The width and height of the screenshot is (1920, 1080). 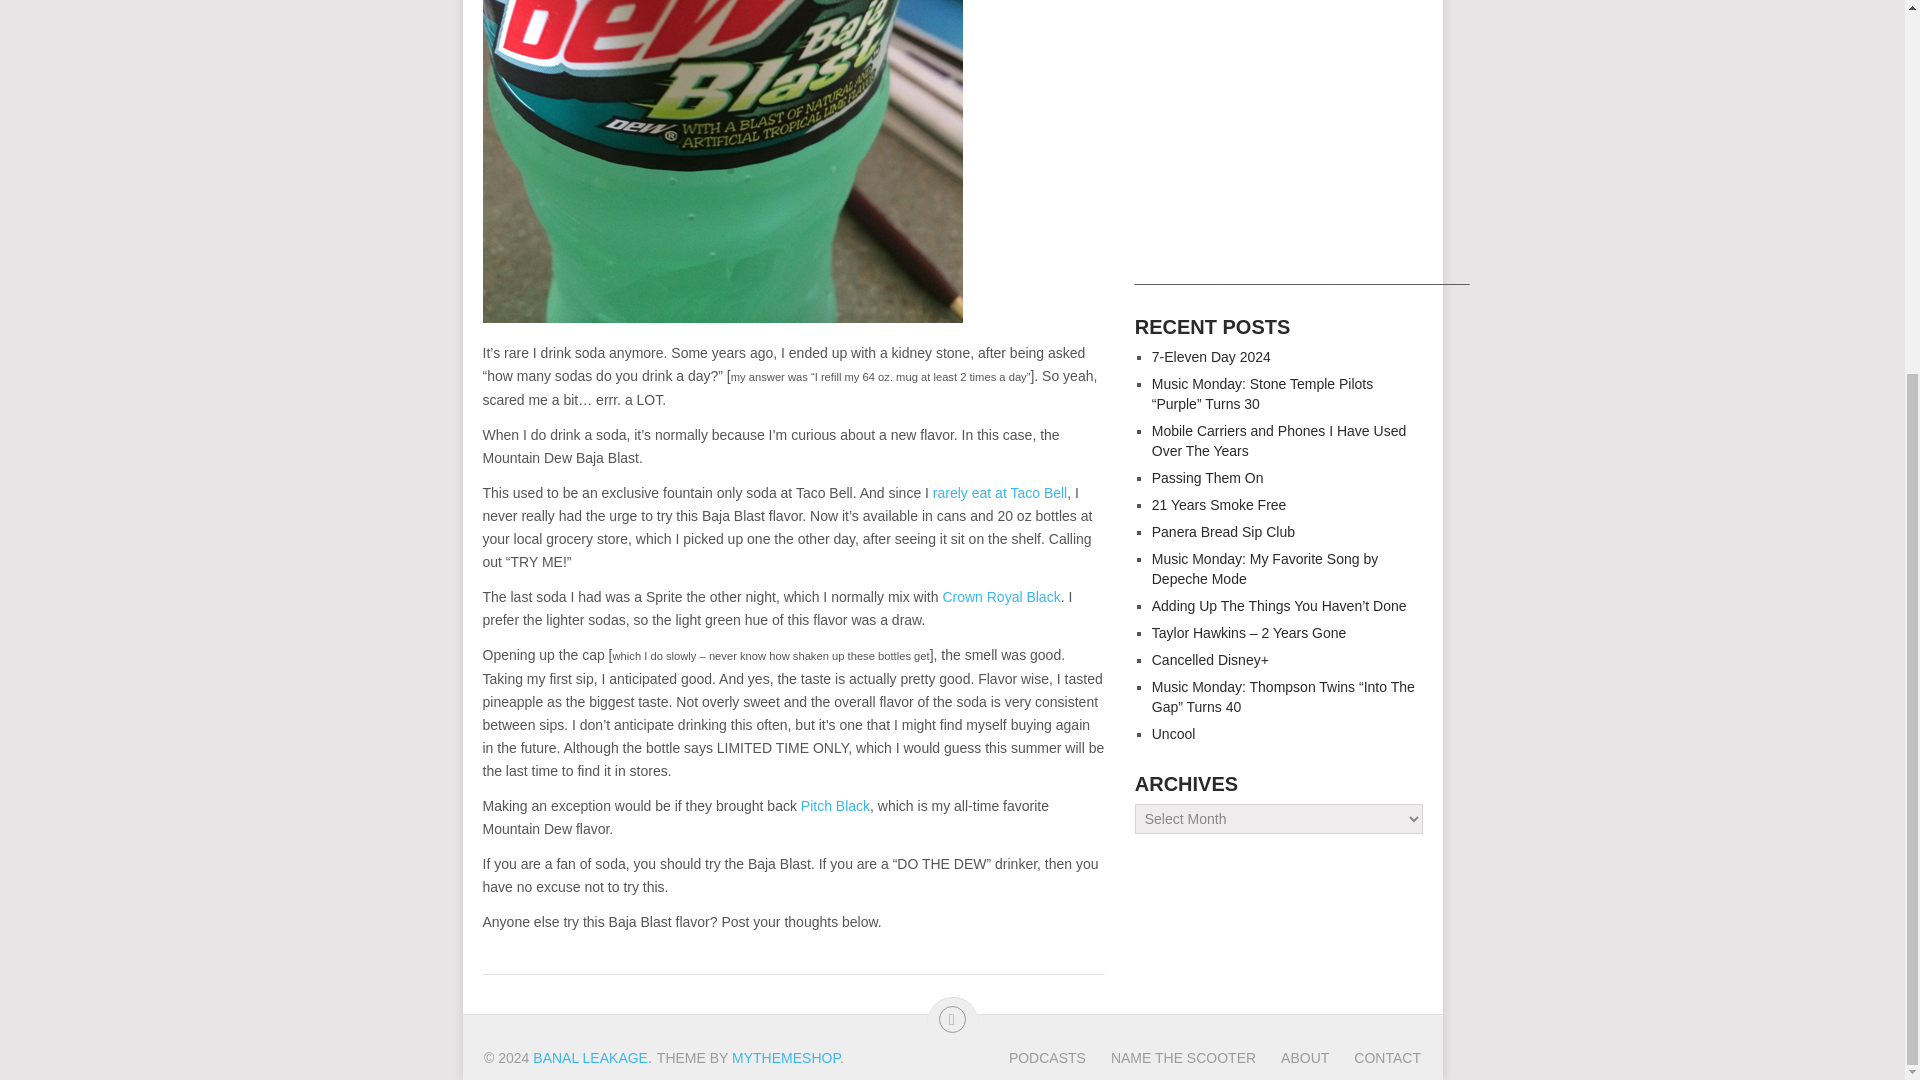 I want to click on Crown Royal Black, so click(x=1000, y=596).